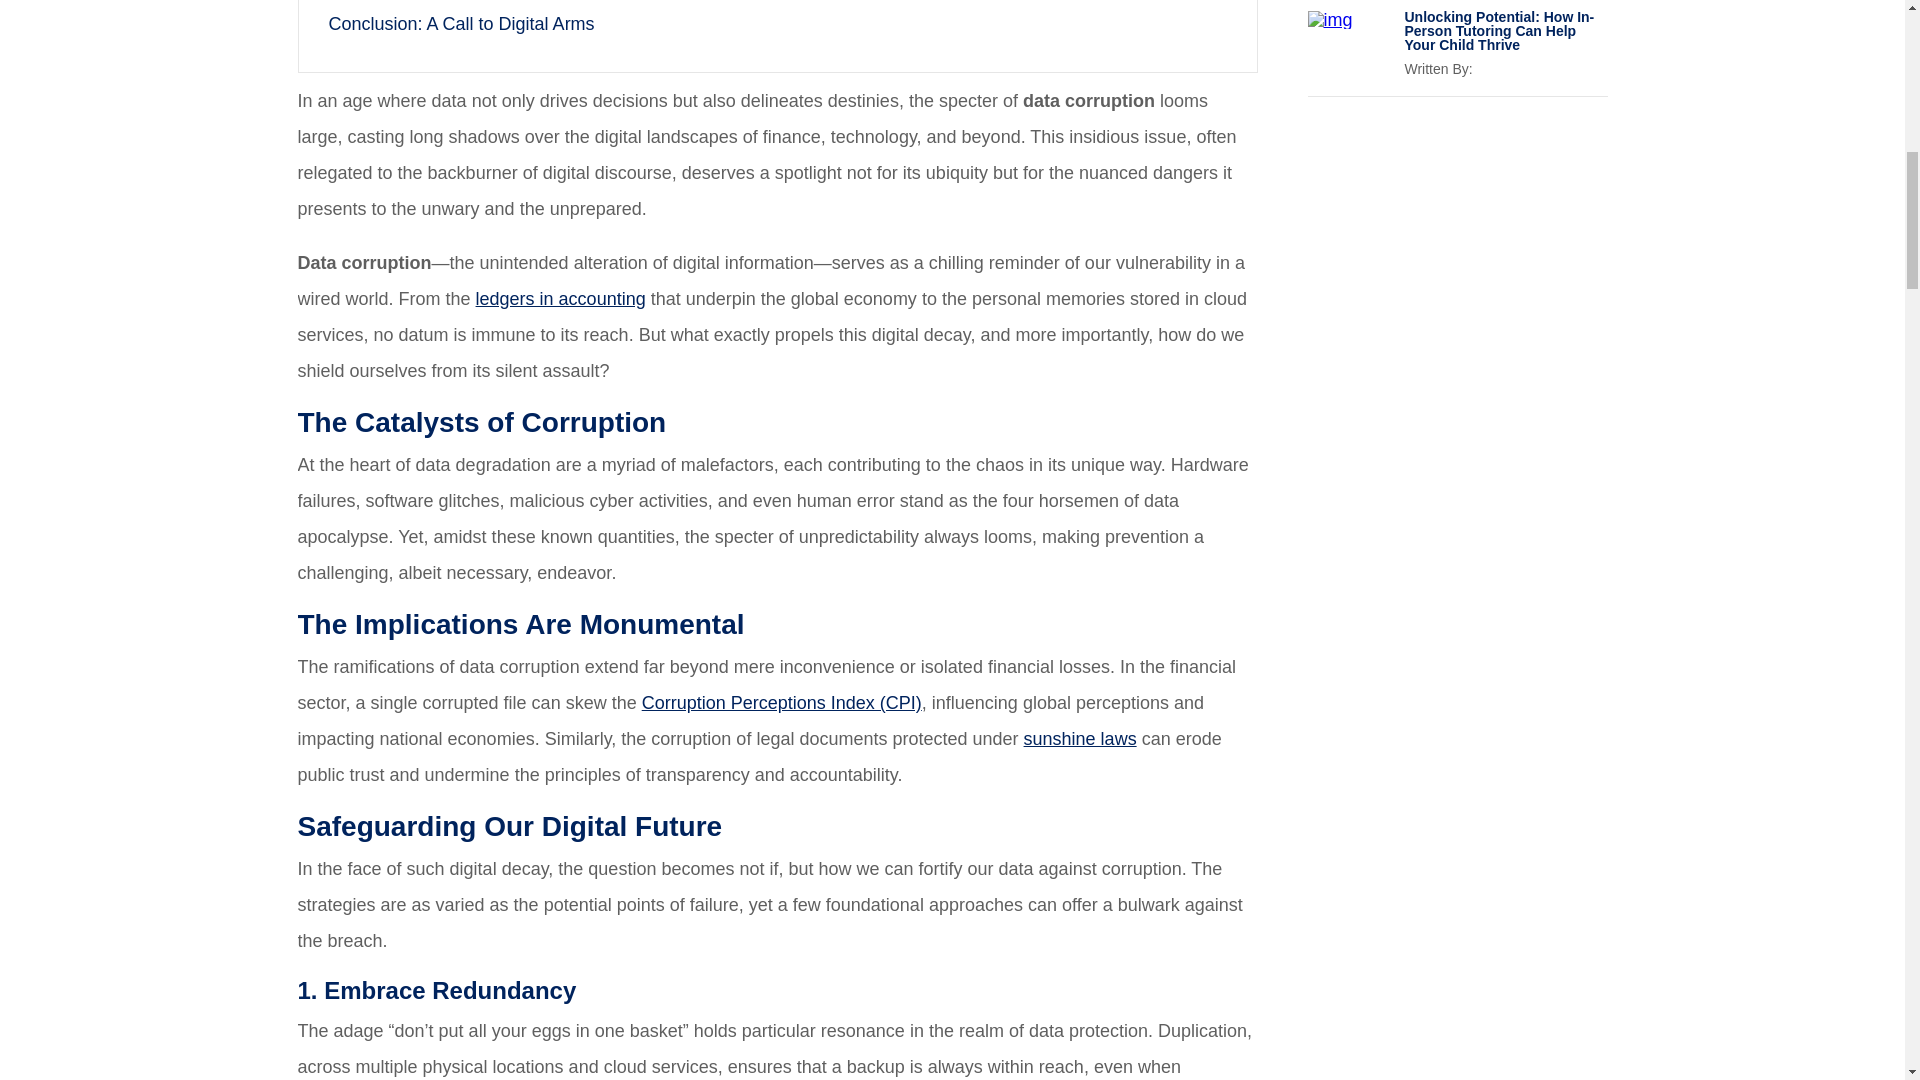  What do you see at coordinates (560, 298) in the screenshot?
I see `ledgers in accounting` at bounding box center [560, 298].